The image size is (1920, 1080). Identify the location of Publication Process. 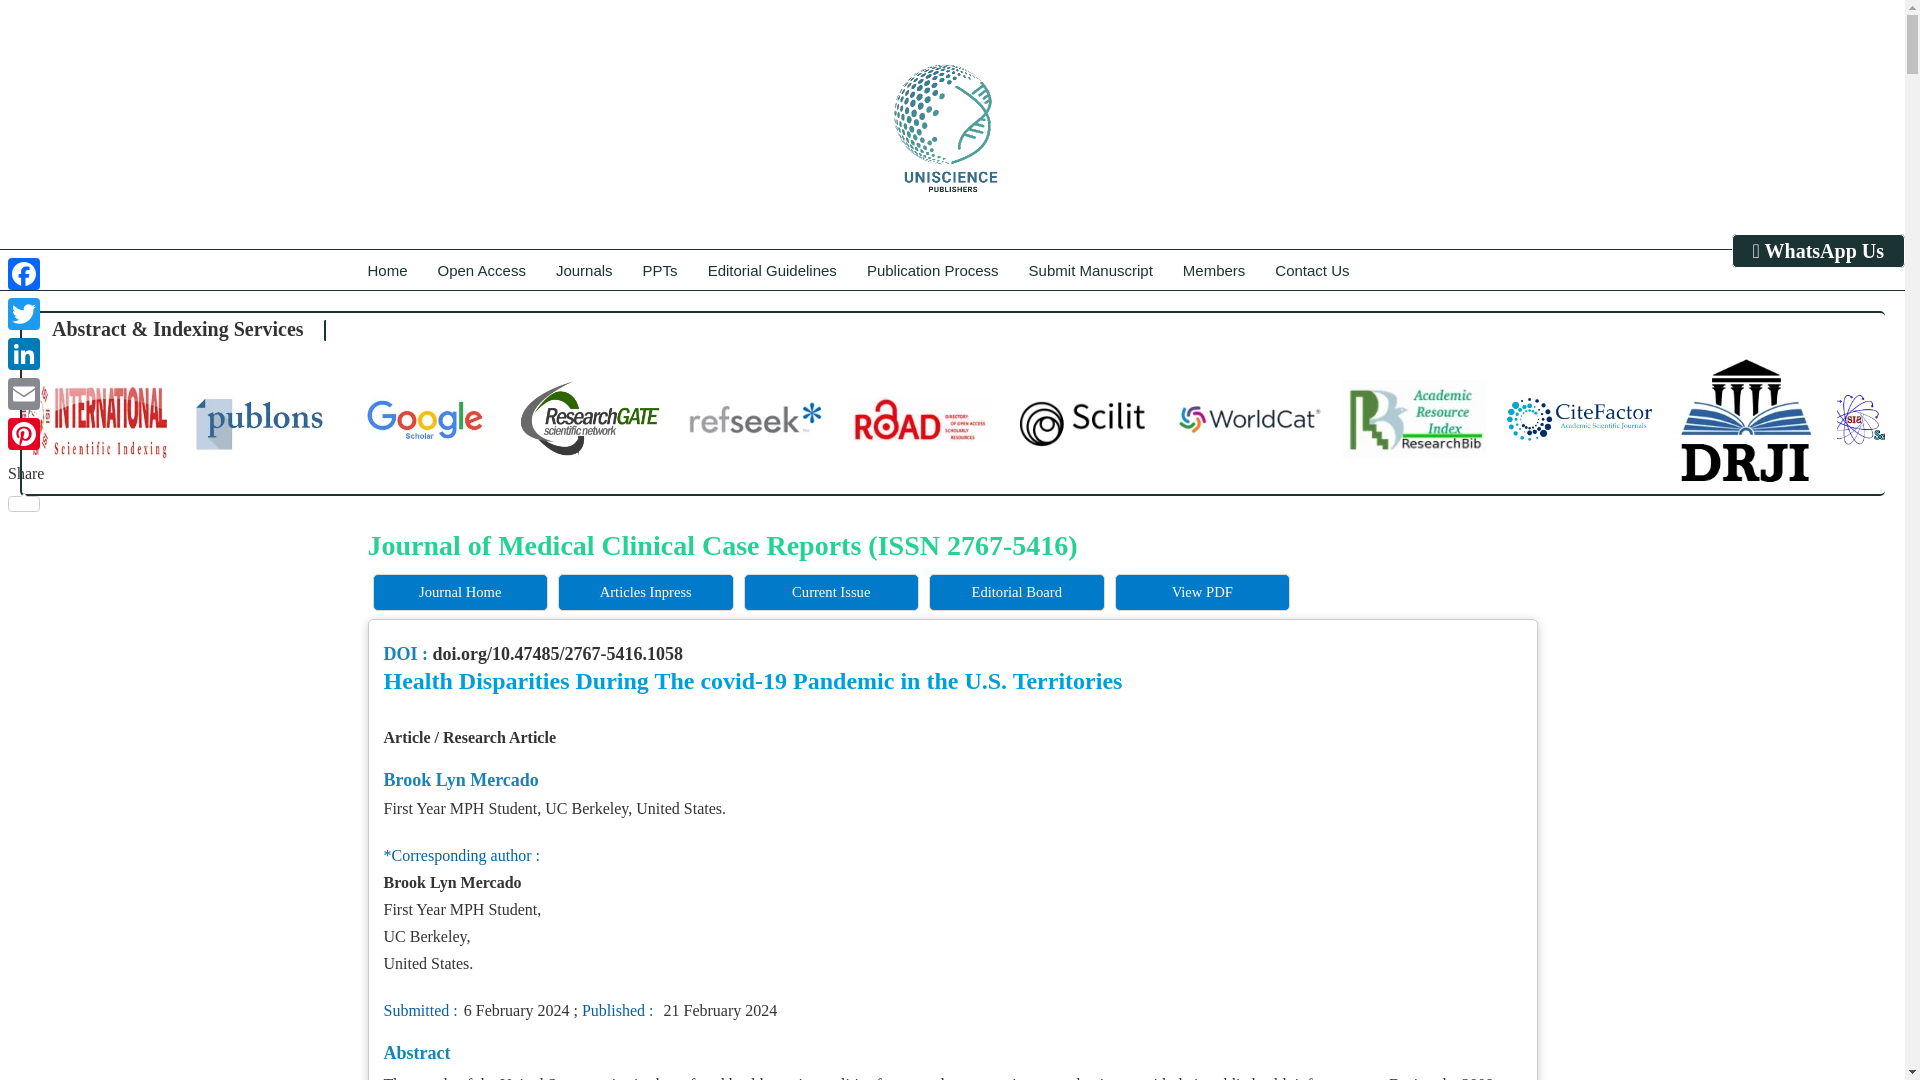
(932, 270).